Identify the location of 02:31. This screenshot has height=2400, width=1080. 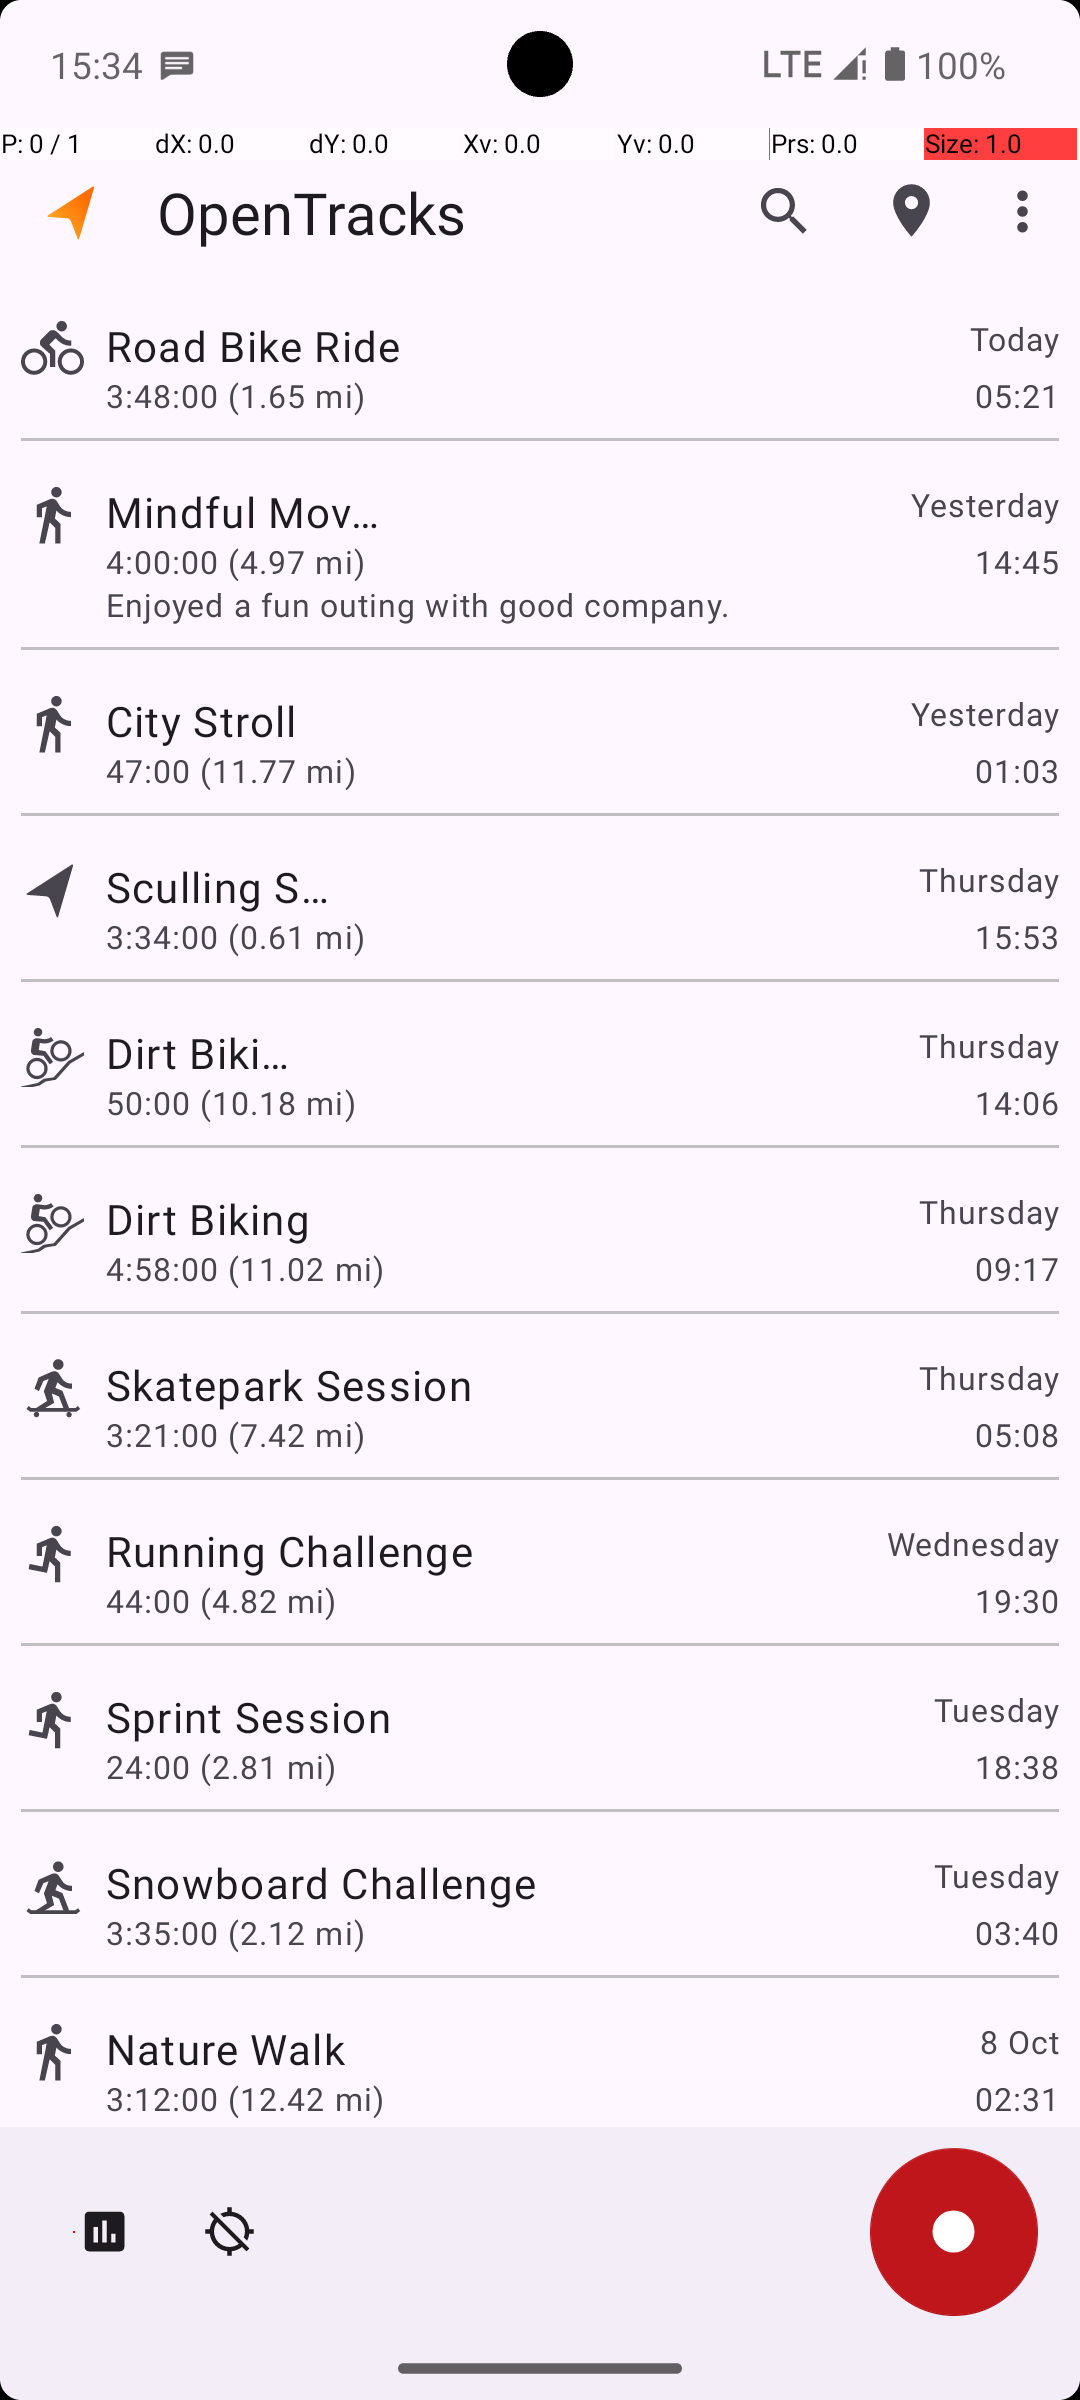
(1016, 2098).